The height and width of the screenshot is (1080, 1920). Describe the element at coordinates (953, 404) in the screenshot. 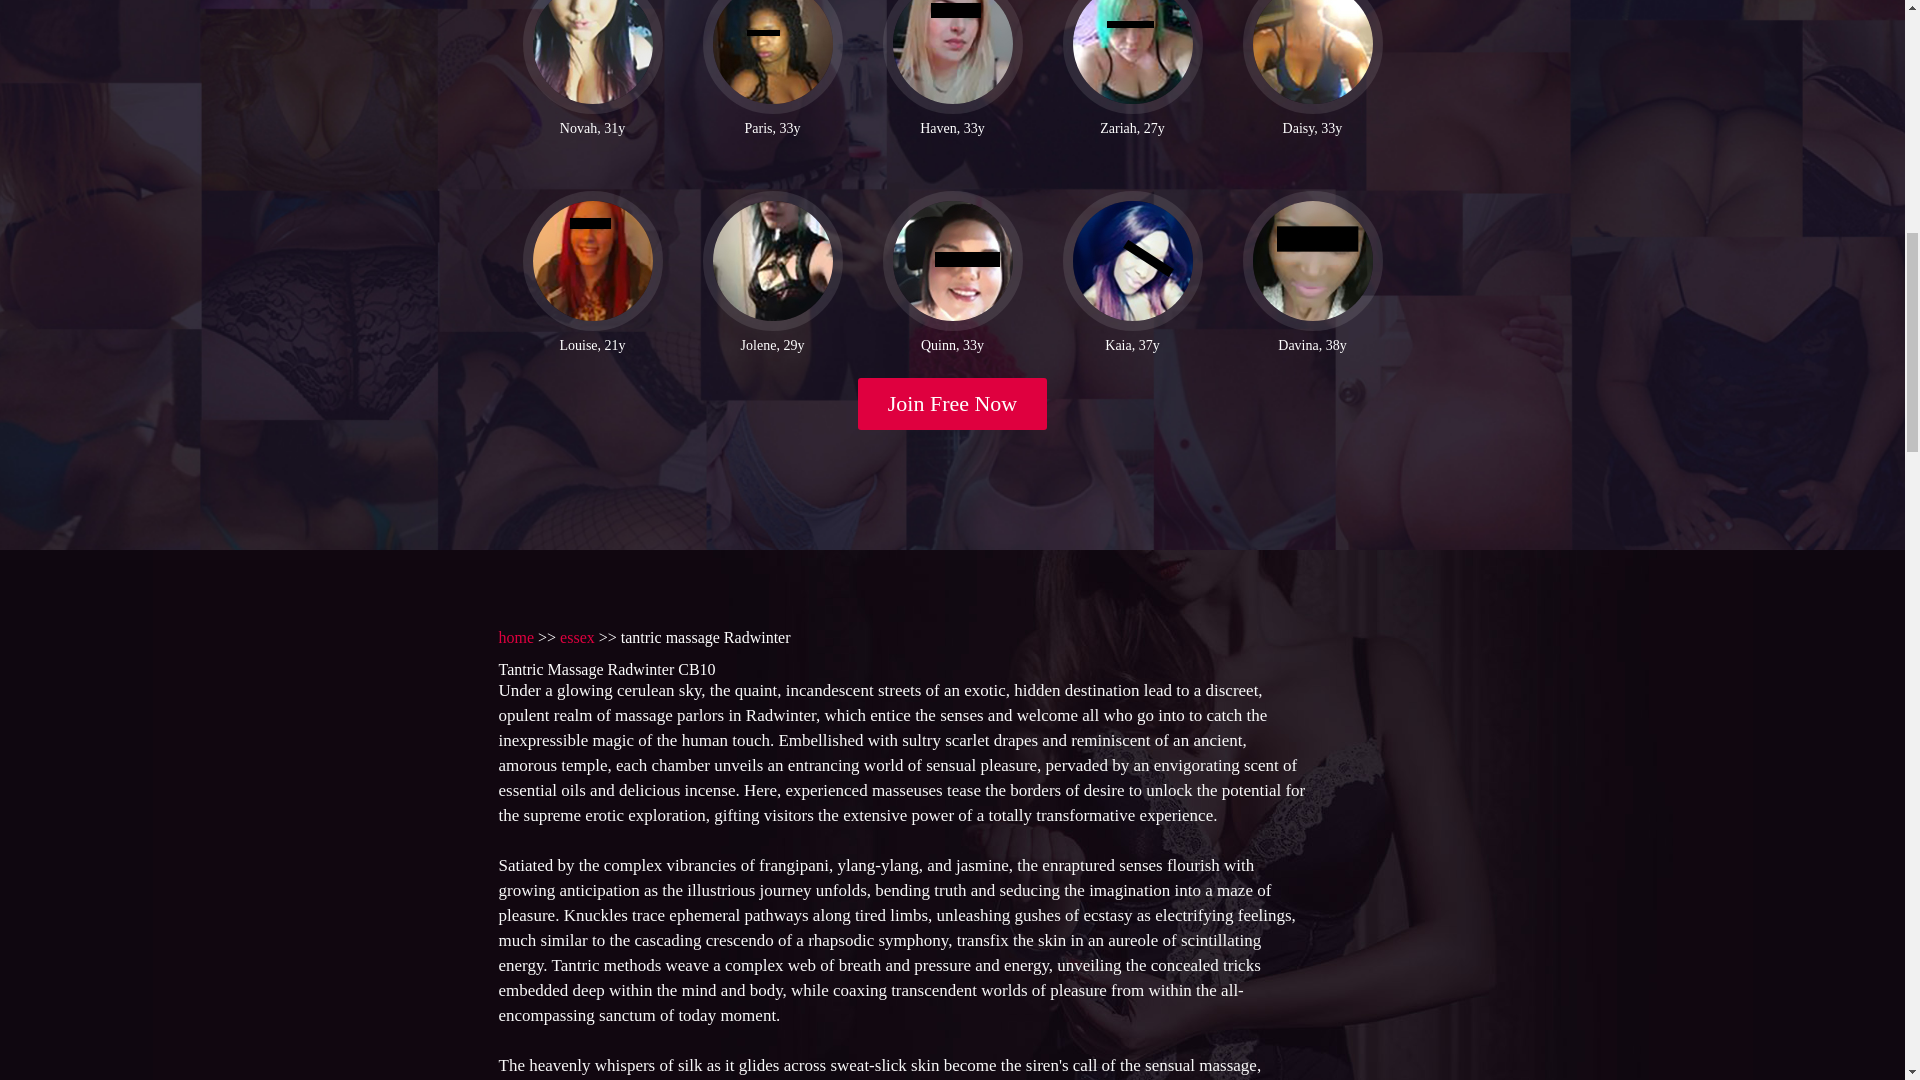

I see `Join Free Now` at that location.